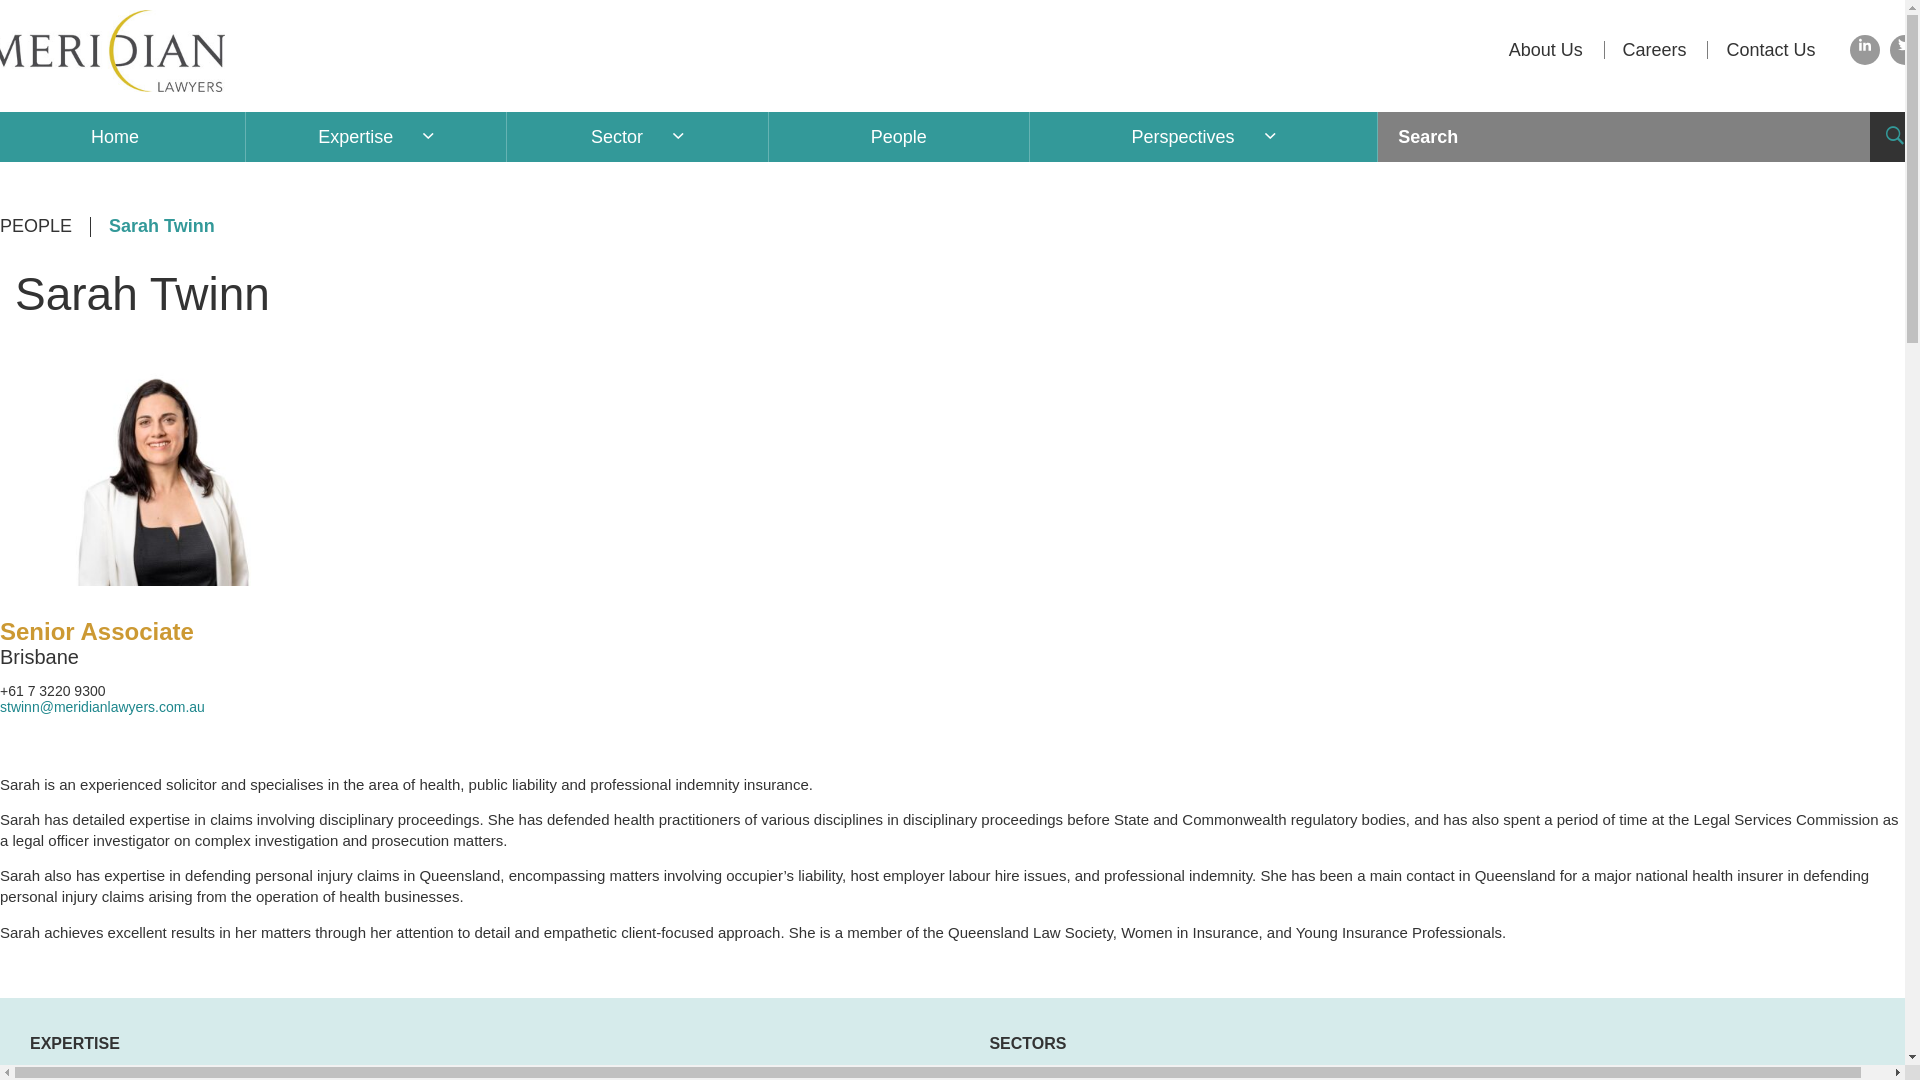  Describe the element at coordinates (1655, 50) in the screenshot. I see `Careers` at that location.